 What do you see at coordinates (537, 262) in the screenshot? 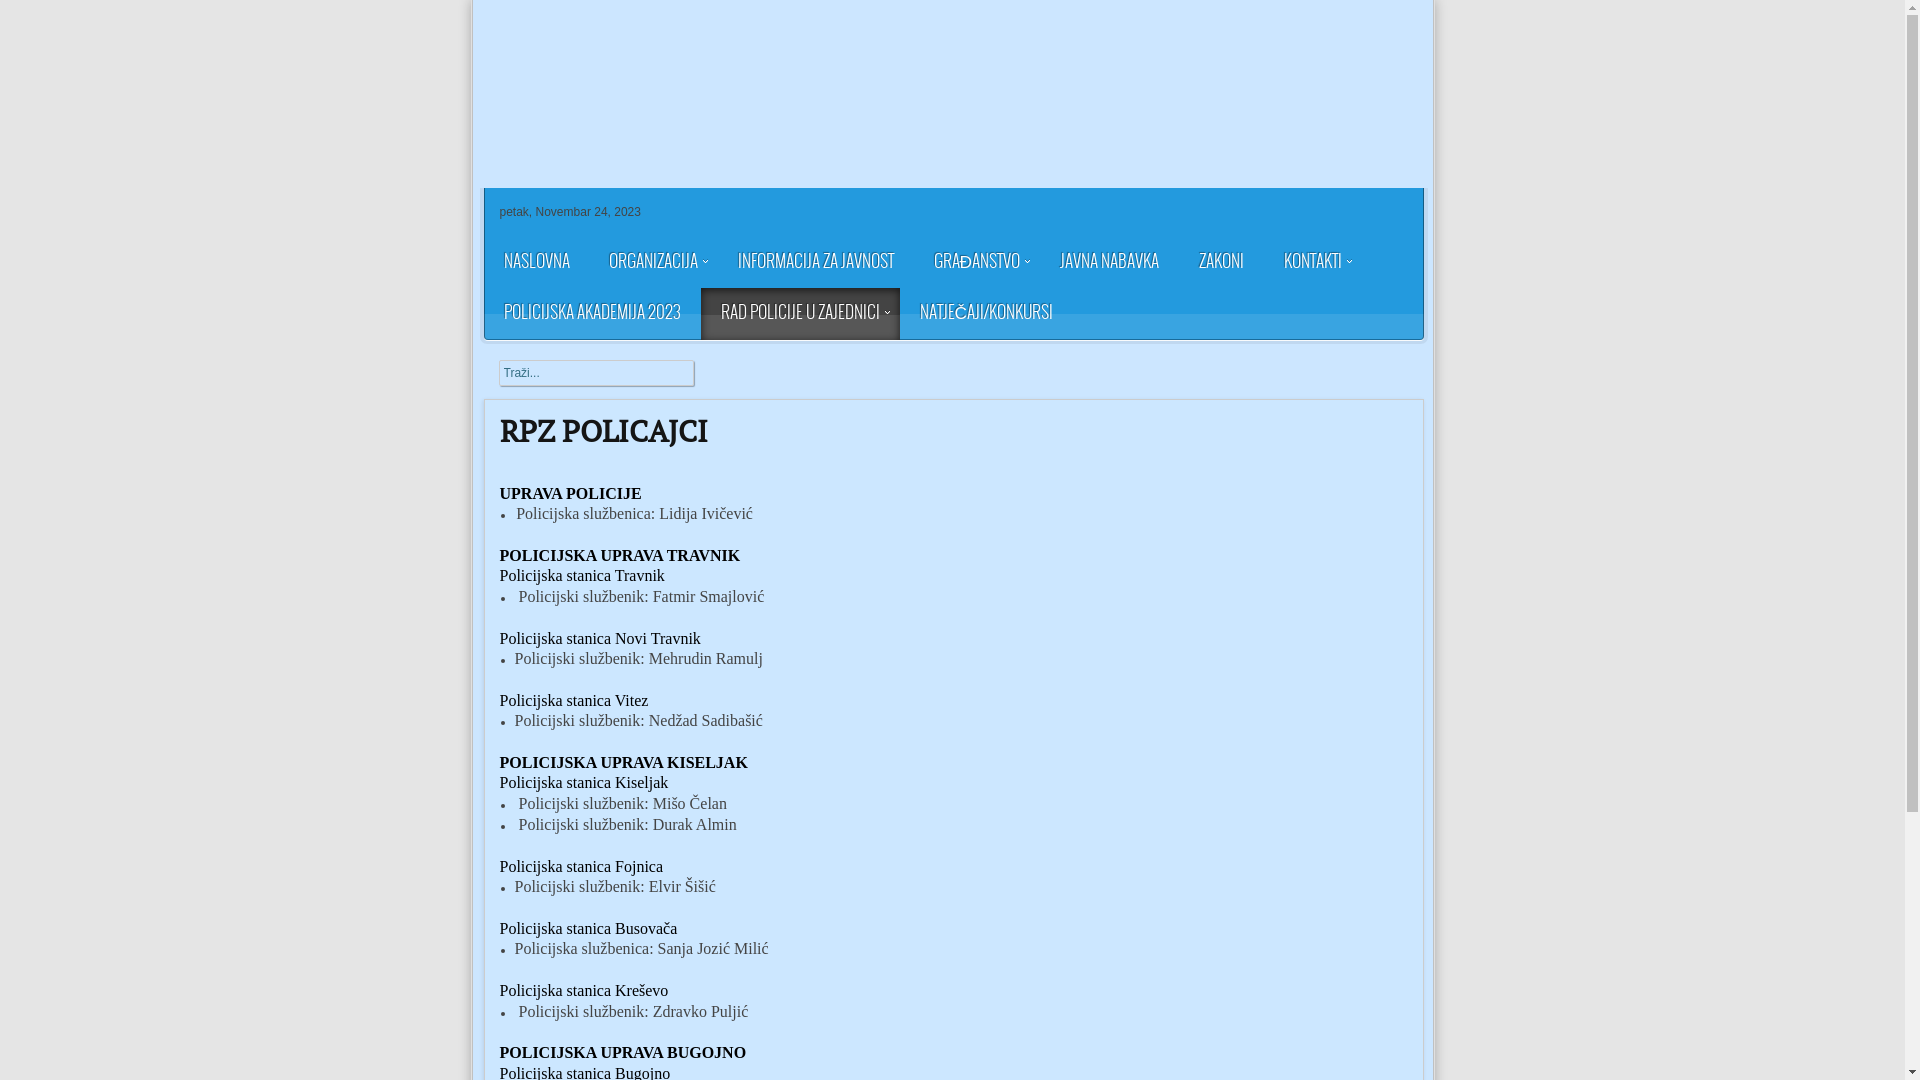
I see `NASLOVNA` at bounding box center [537, 262].